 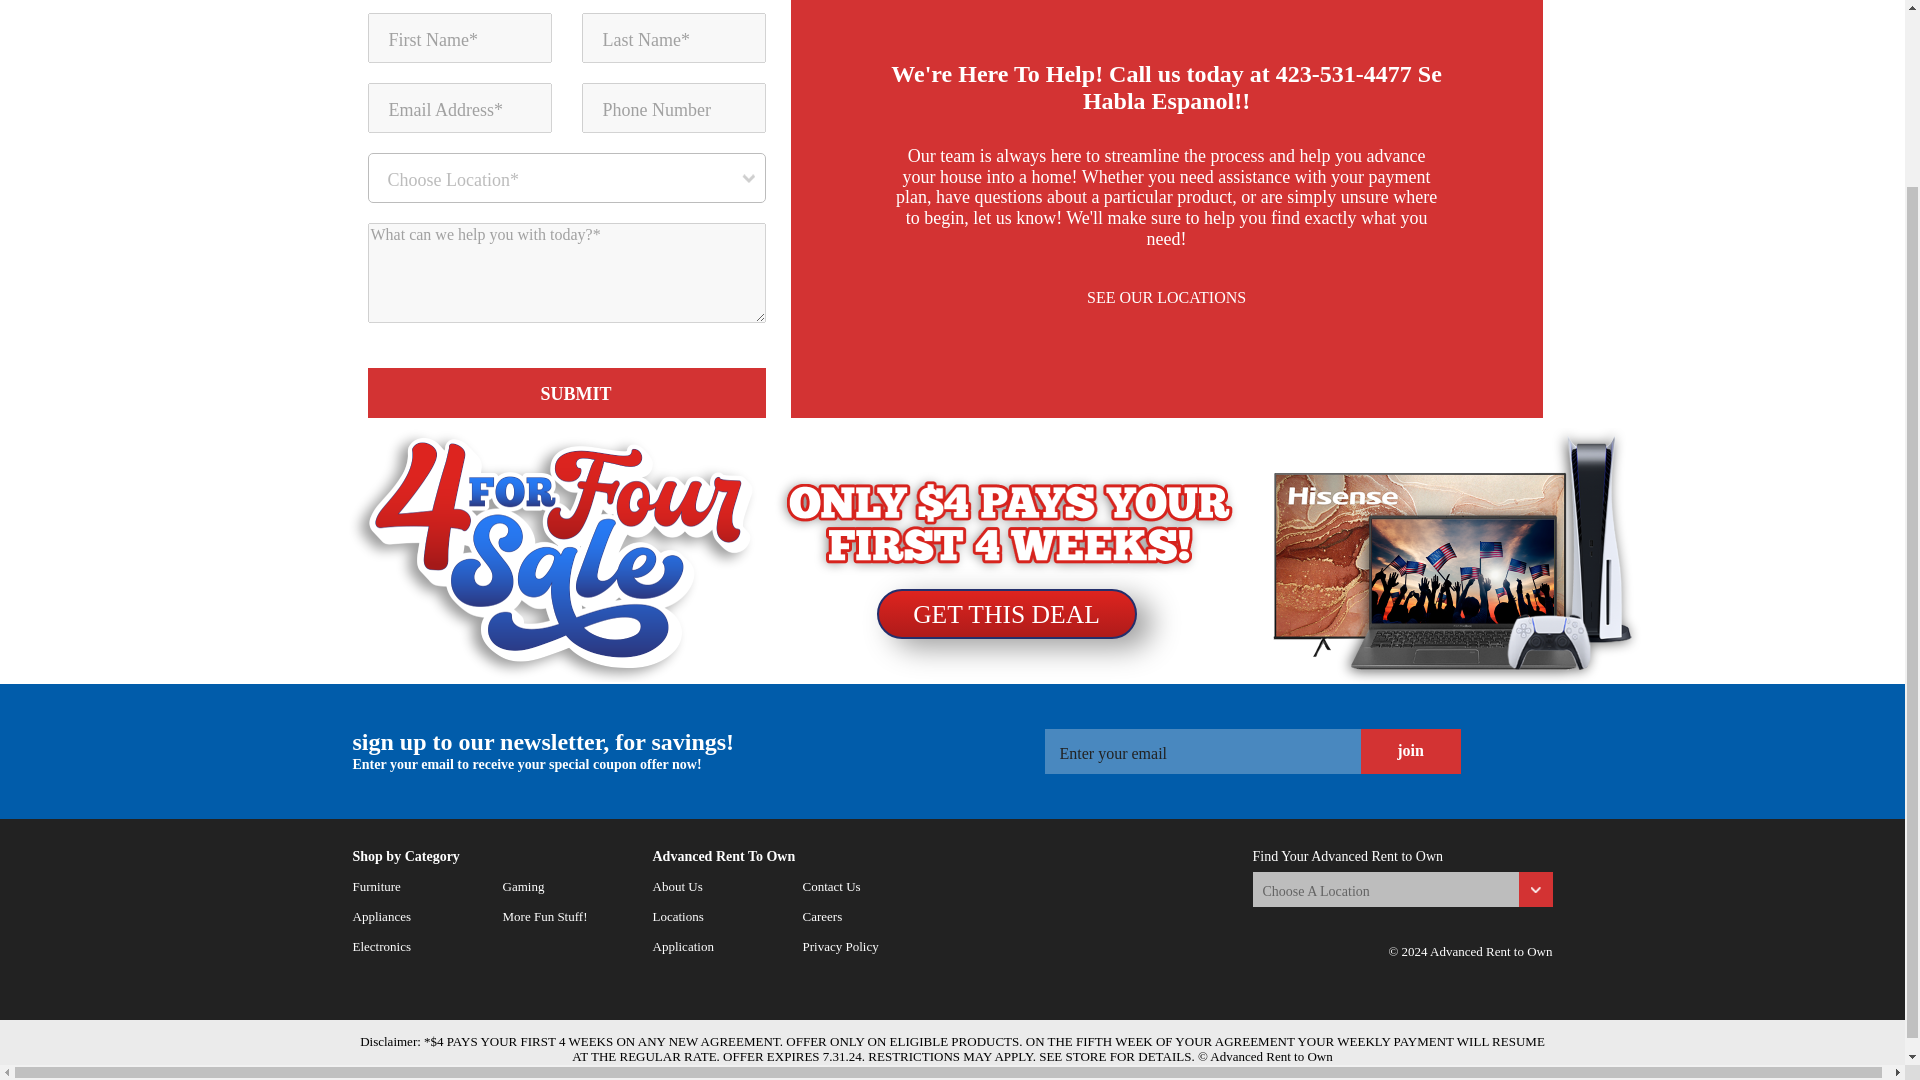 What do you see at coordinates (677, 910) in the screenshot?
I see `Locations` at bounding box center [677, 910].